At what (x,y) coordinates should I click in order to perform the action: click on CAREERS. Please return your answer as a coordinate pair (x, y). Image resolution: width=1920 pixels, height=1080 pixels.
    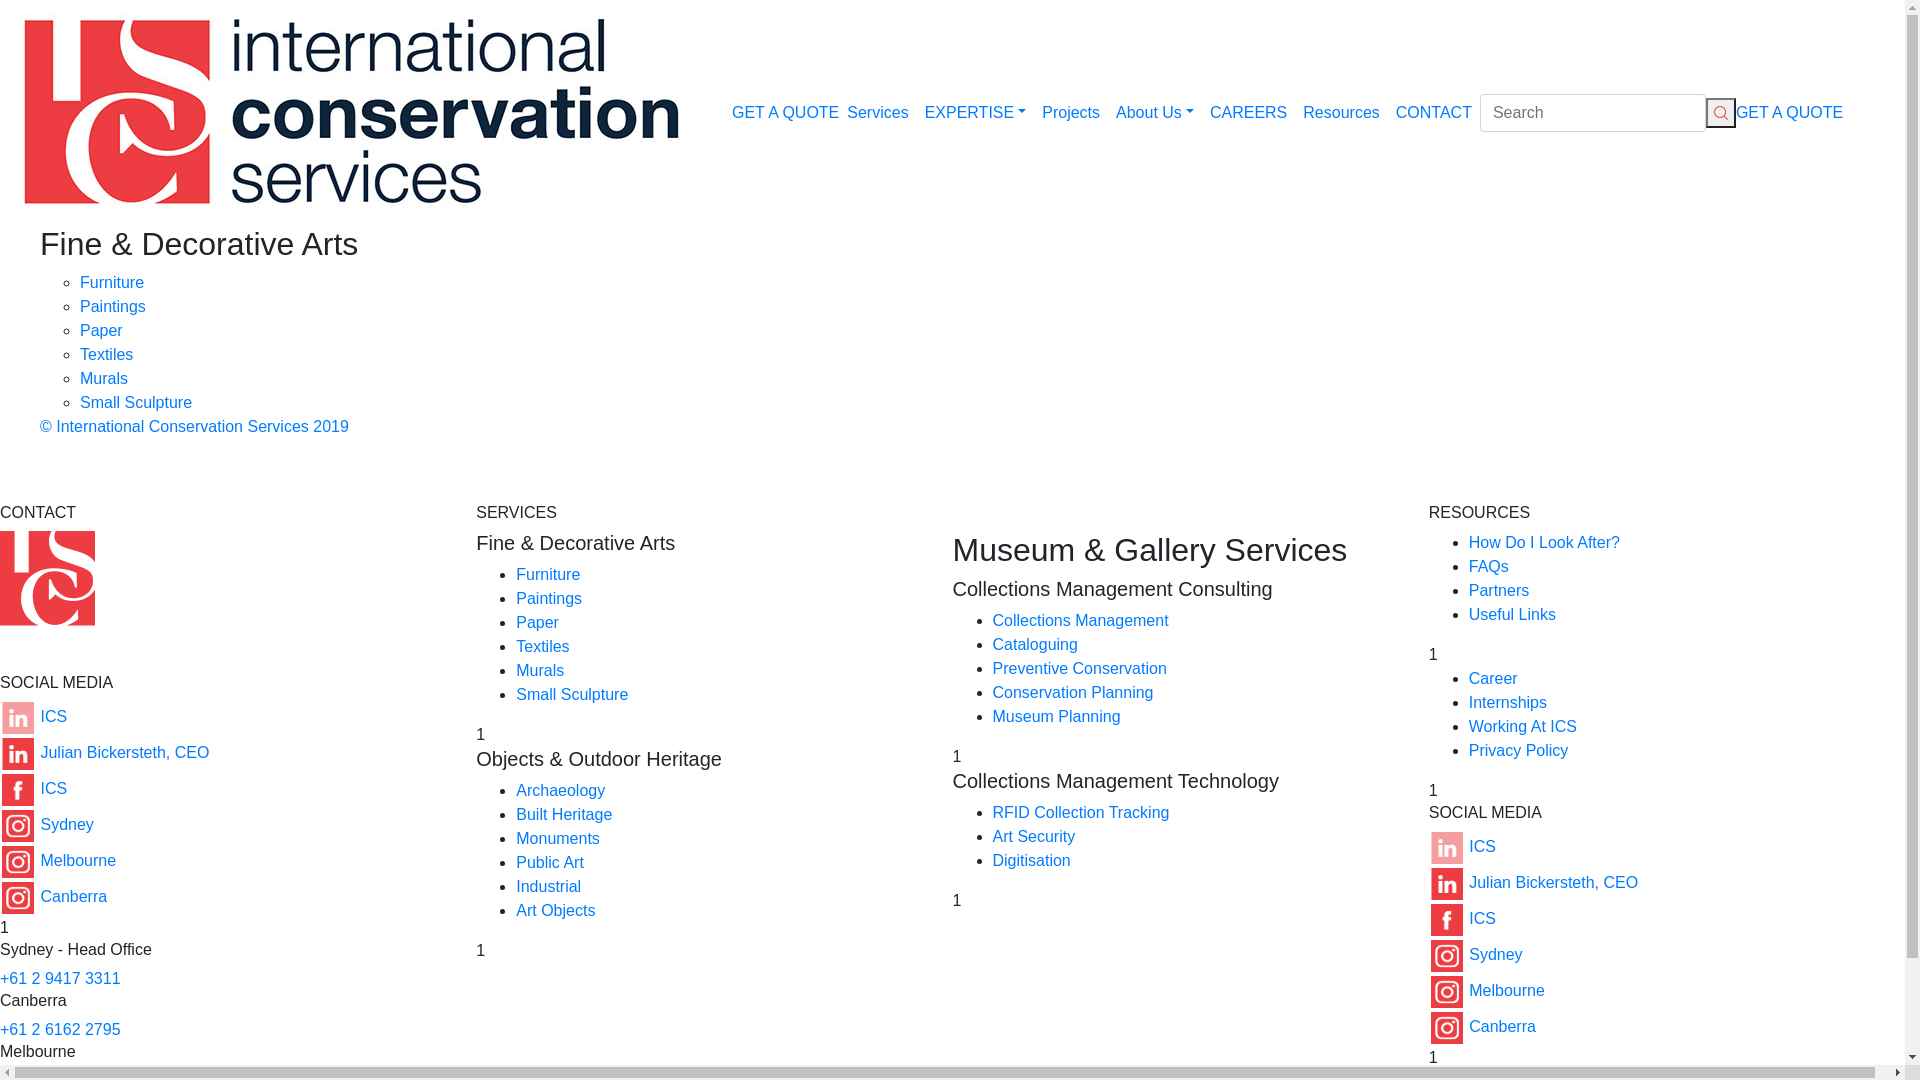
    Looking at the image, I should click on (1248, 112).